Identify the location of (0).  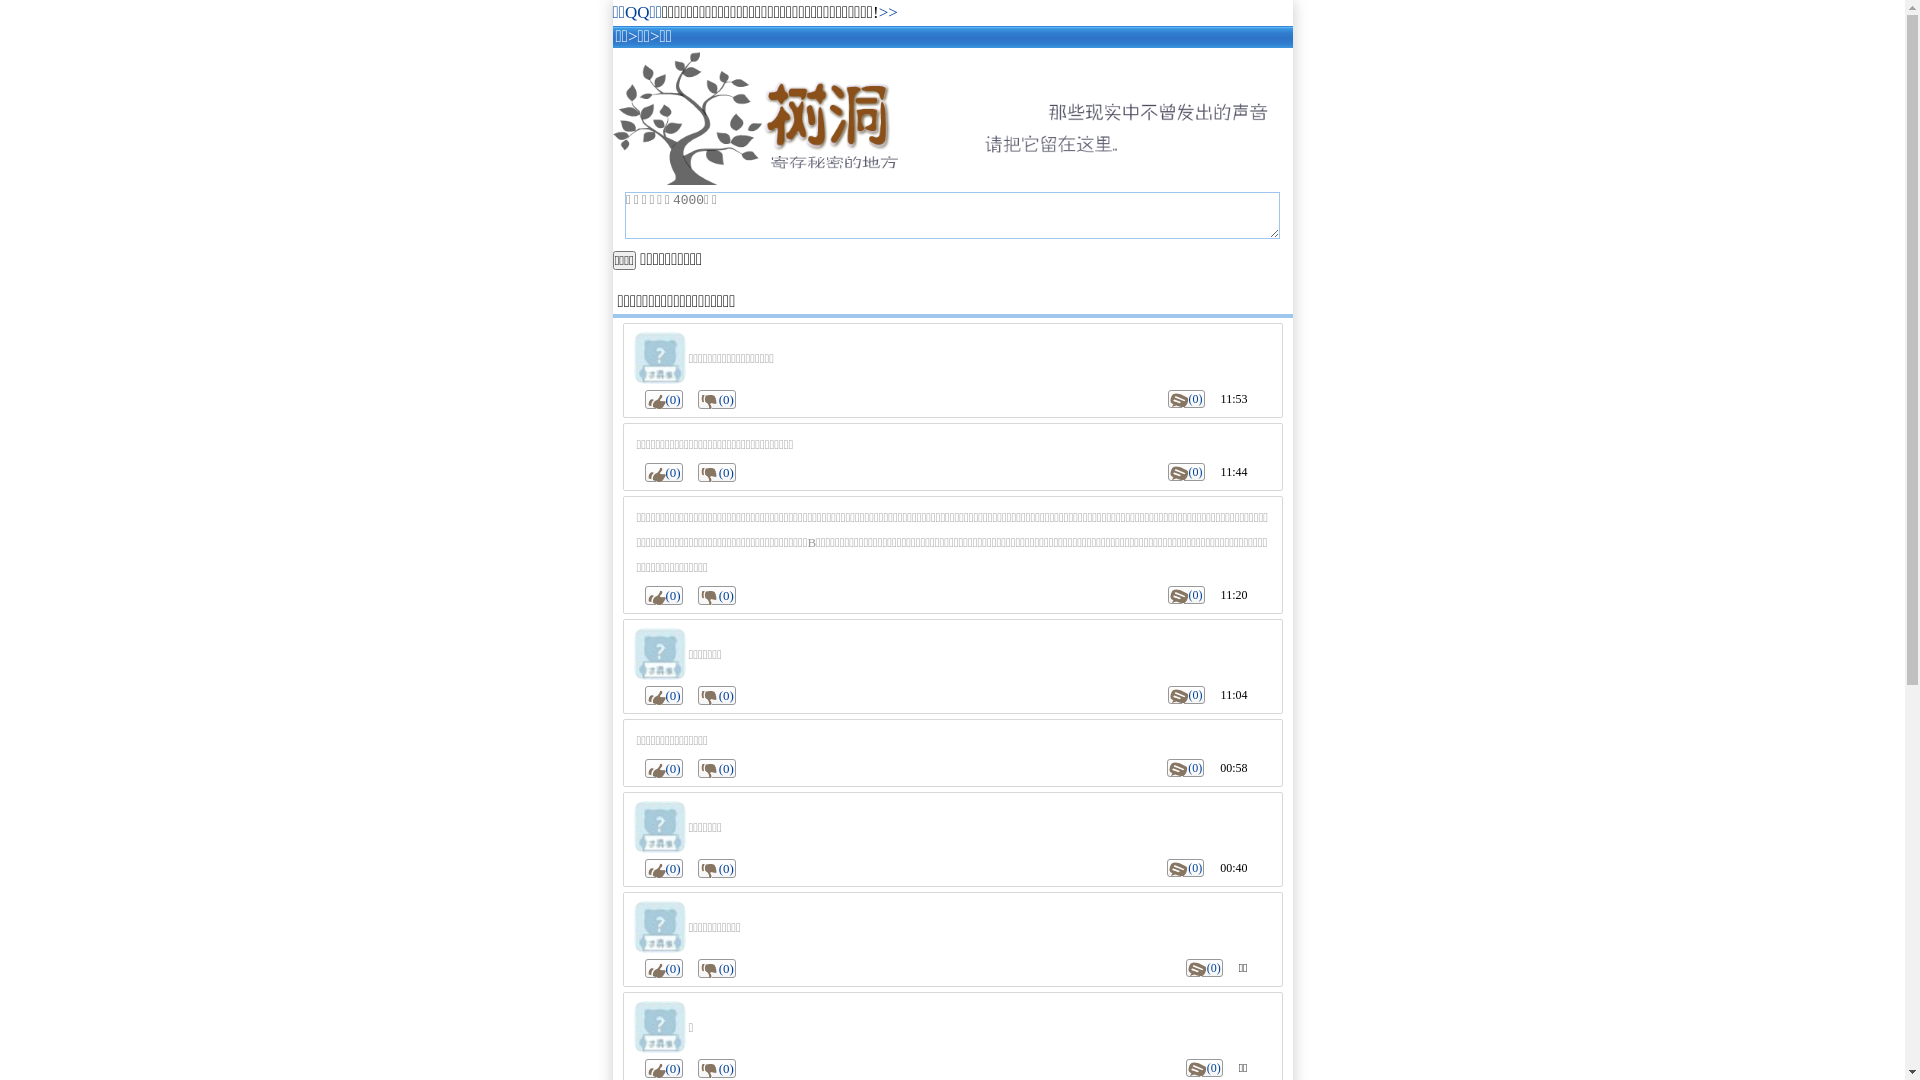
(717, 696).